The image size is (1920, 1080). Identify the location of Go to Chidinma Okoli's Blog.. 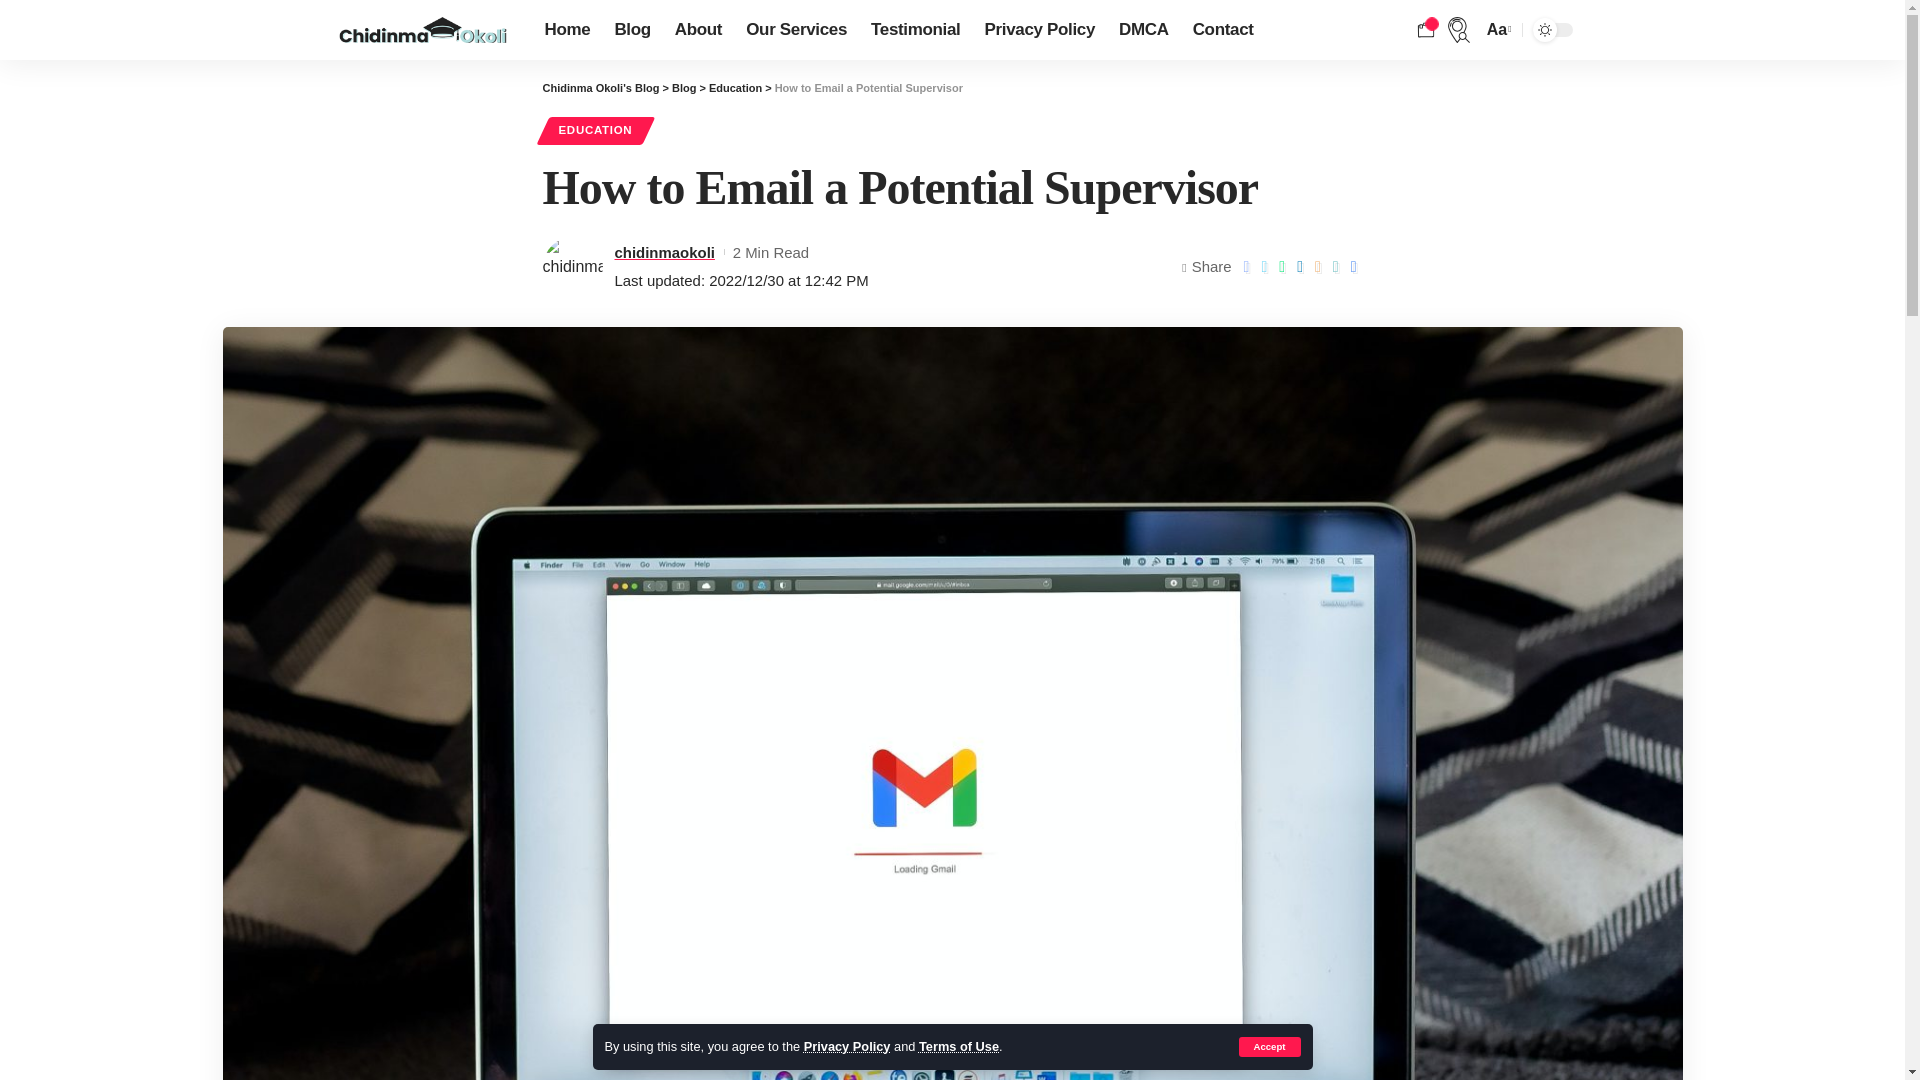
(600, 88).